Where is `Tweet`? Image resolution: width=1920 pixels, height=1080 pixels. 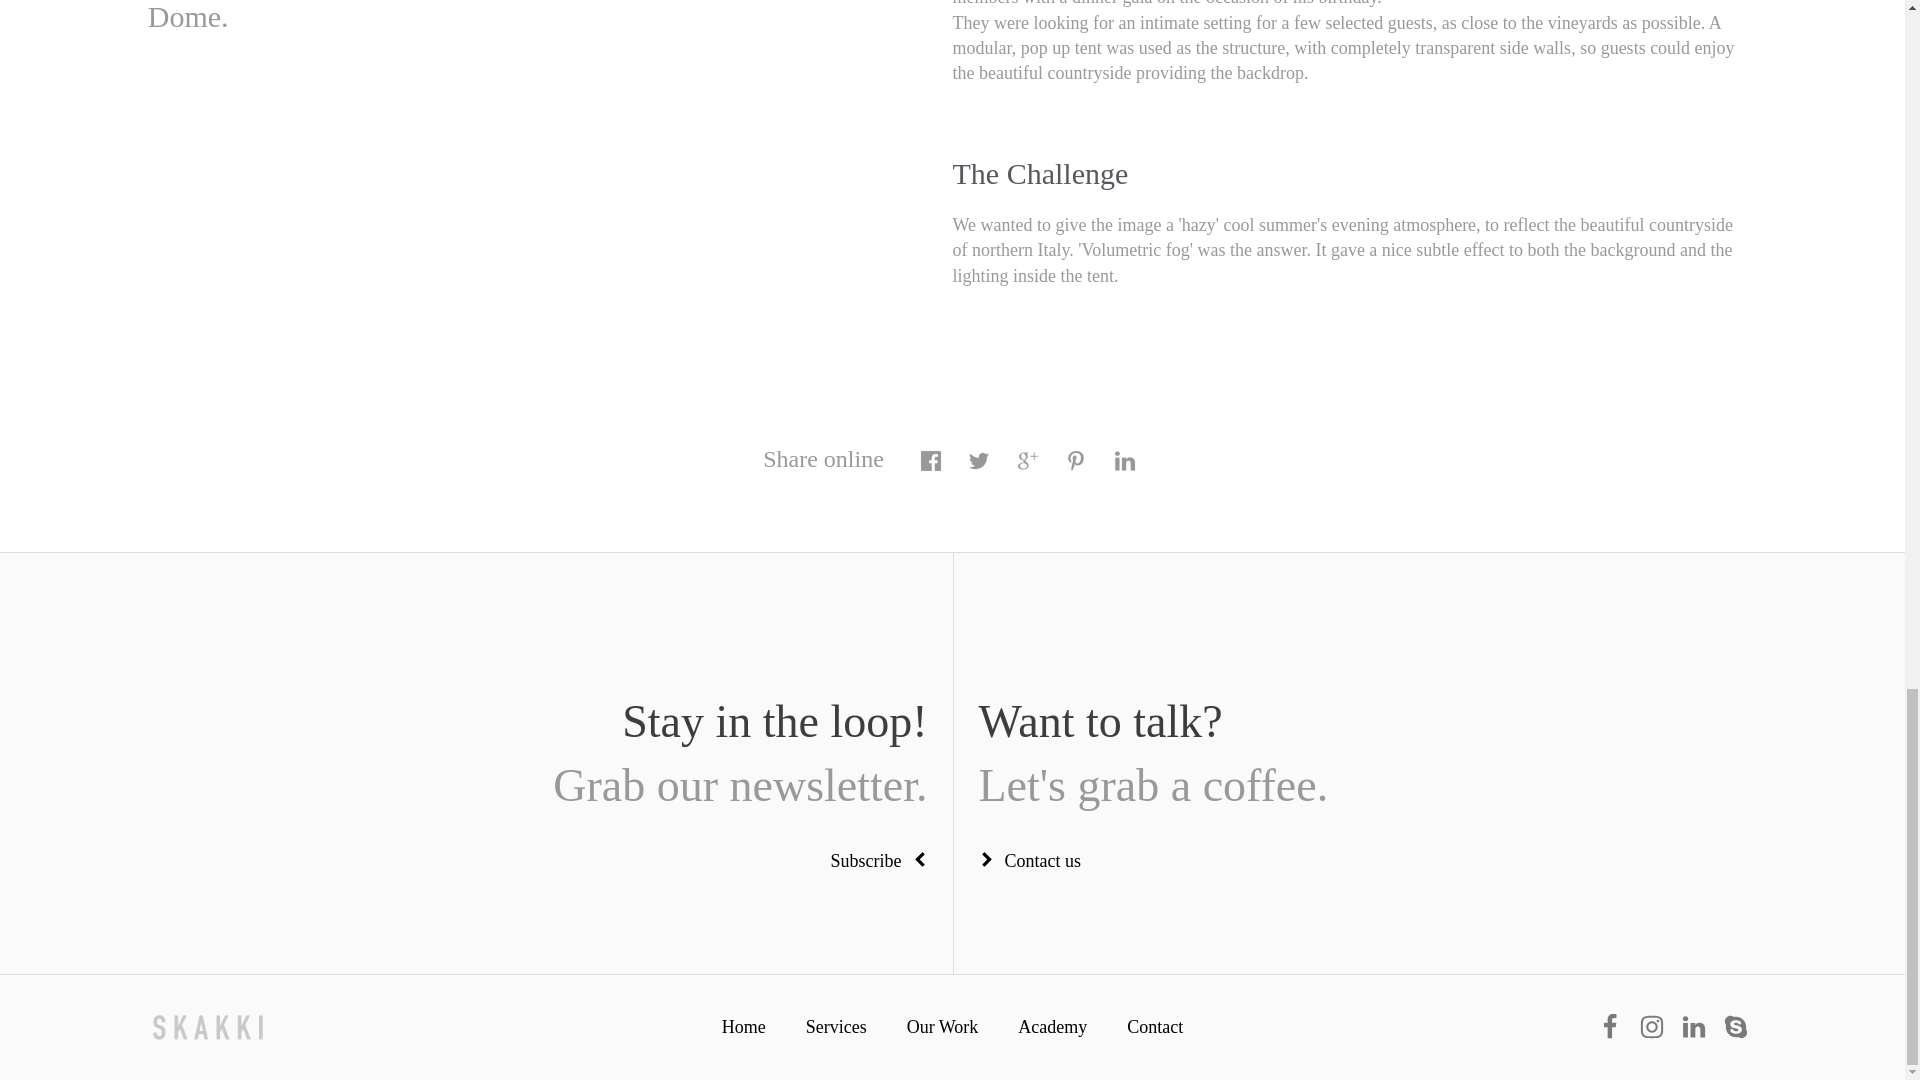 Tweet is located at coordinates (978, 470).